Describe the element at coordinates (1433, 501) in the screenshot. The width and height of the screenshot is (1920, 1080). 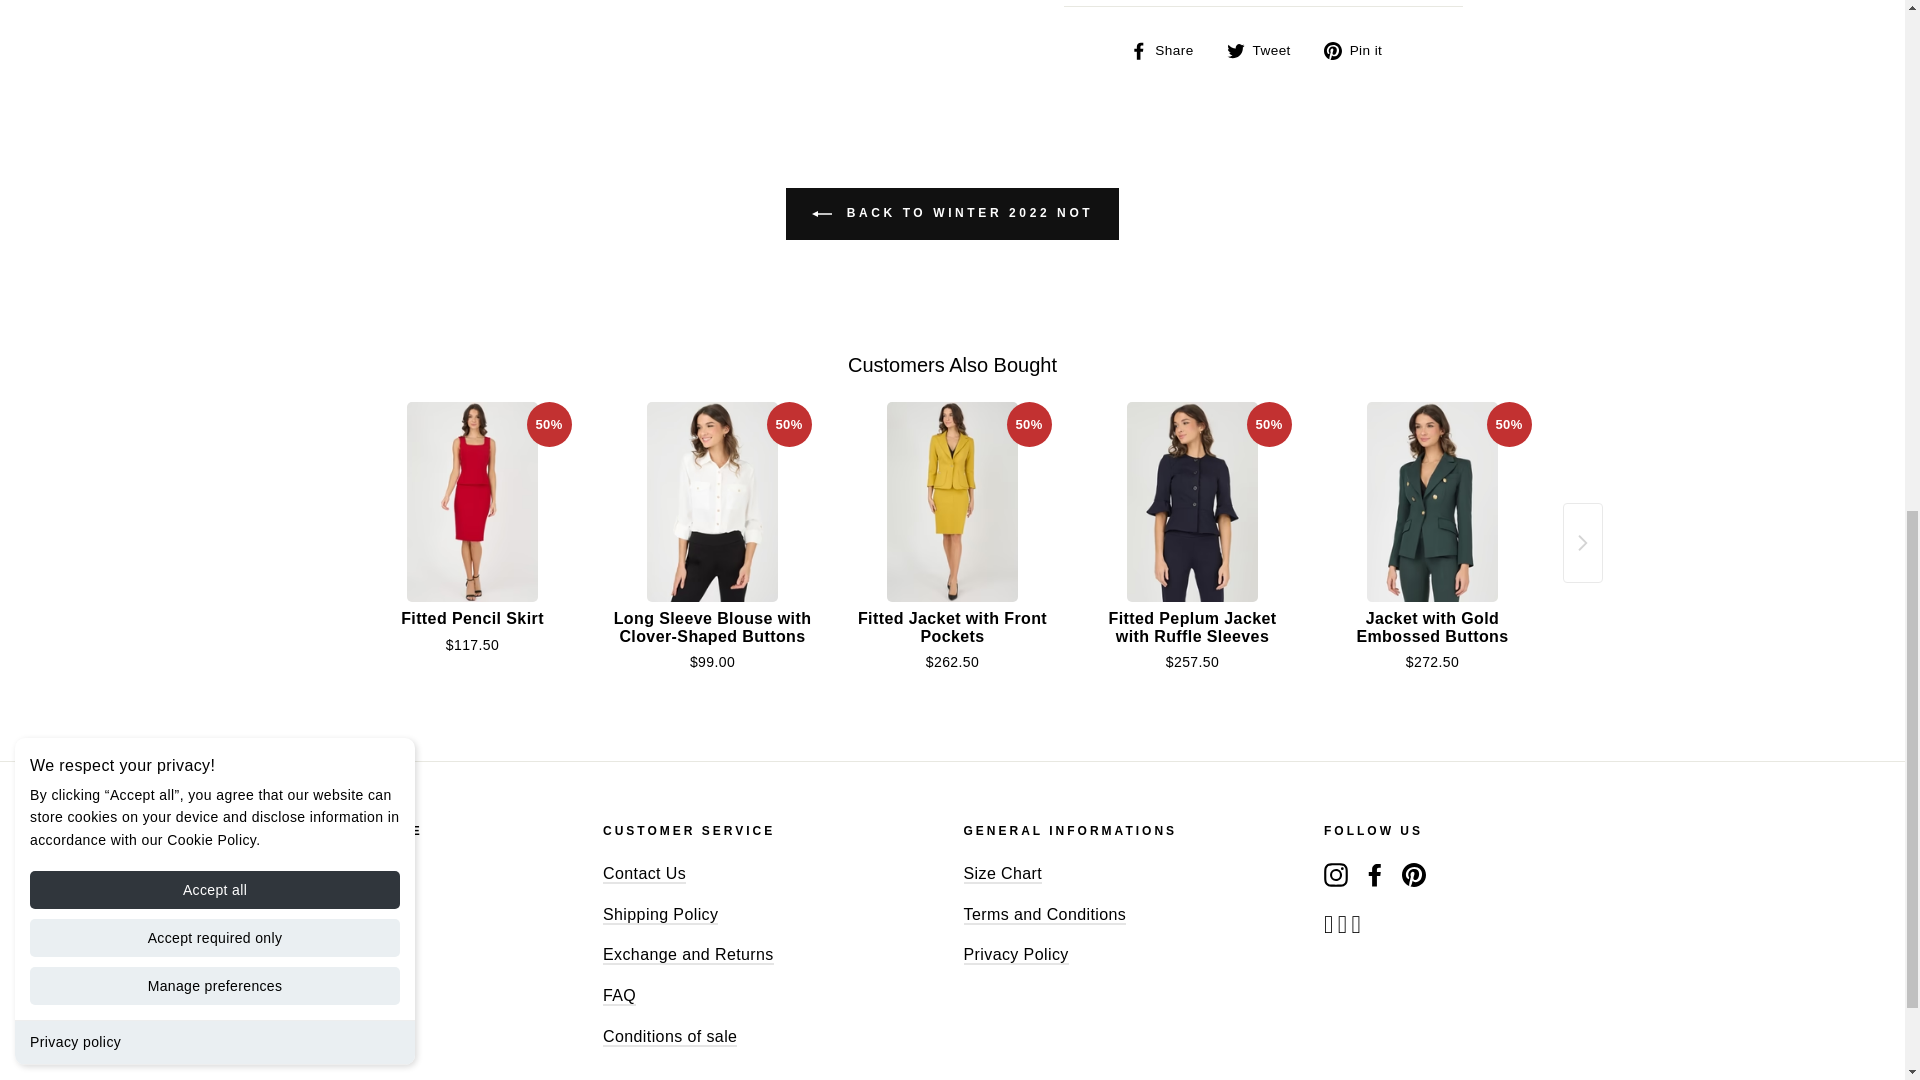
I see `Jacket with Gold Embossed Buttons` at that location.